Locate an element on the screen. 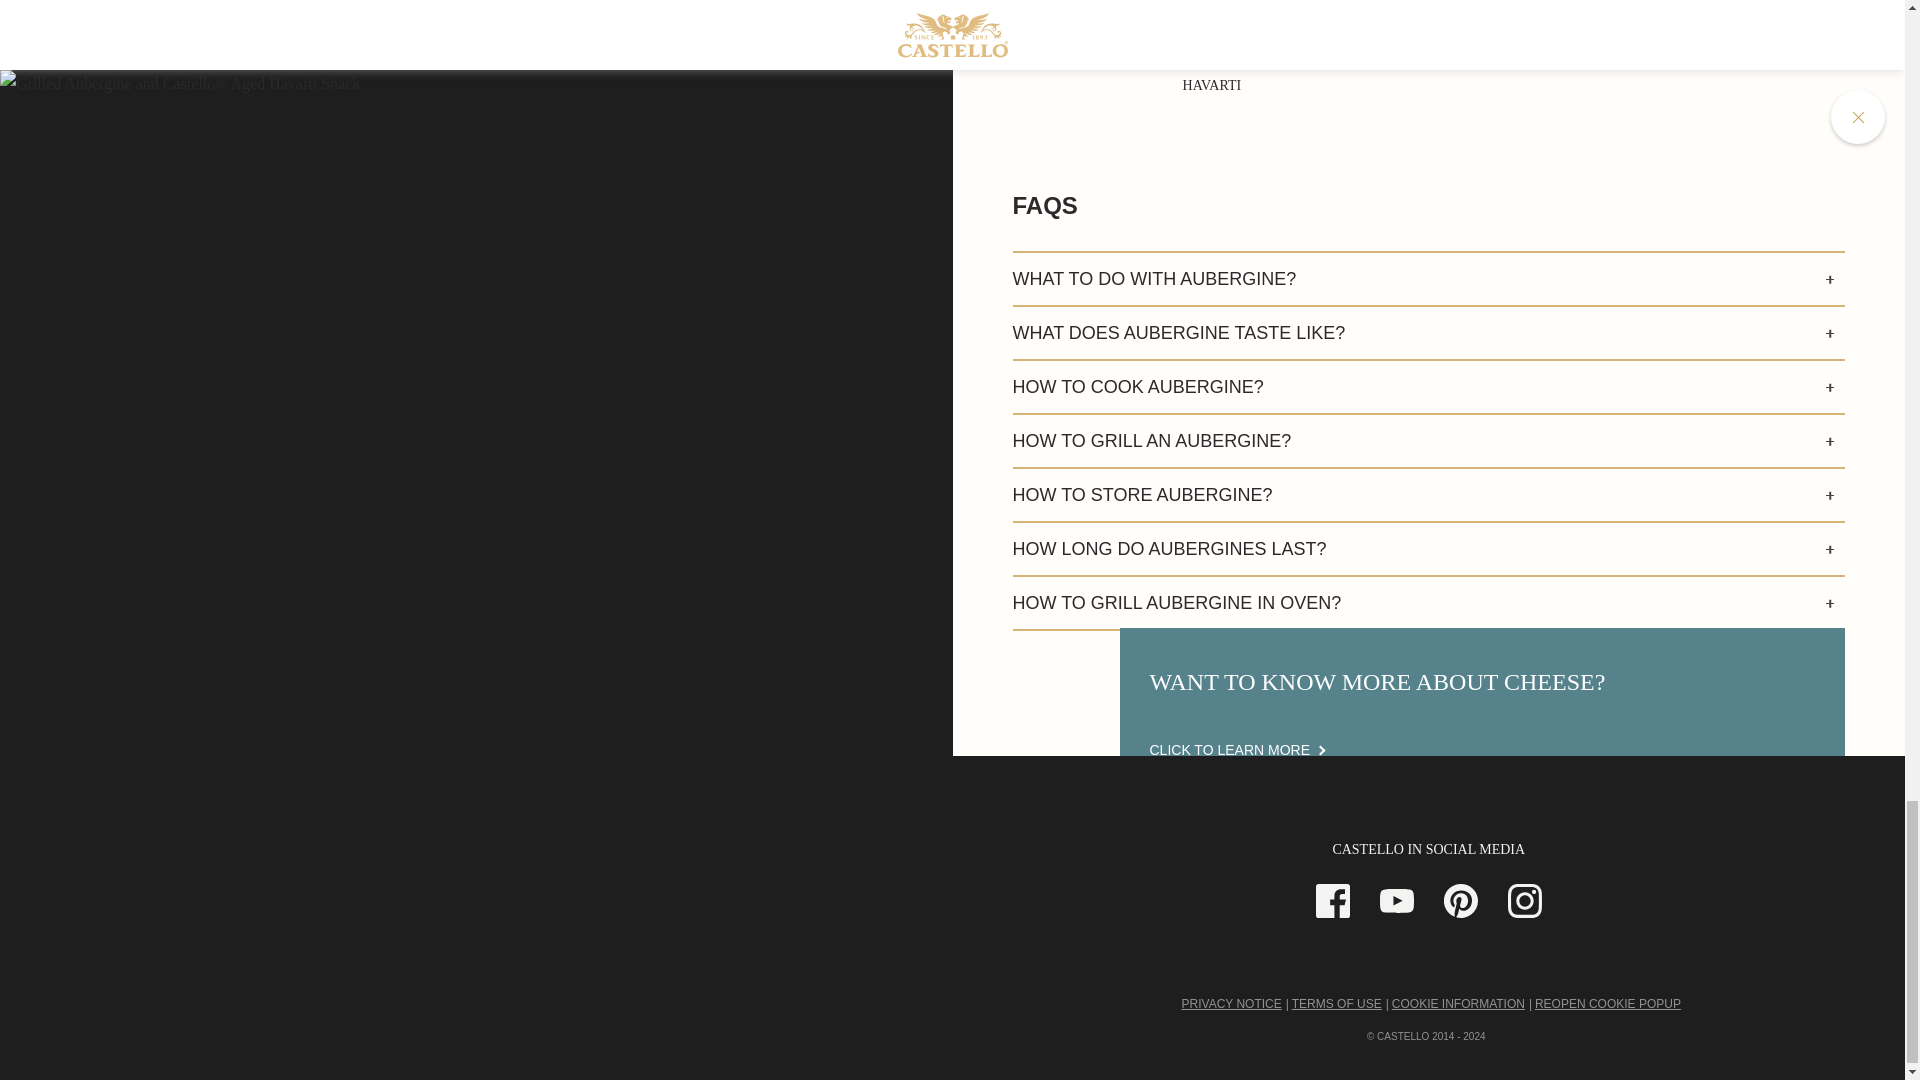  PRIVACY NOTICE is located at coordinates (1232, 1003).